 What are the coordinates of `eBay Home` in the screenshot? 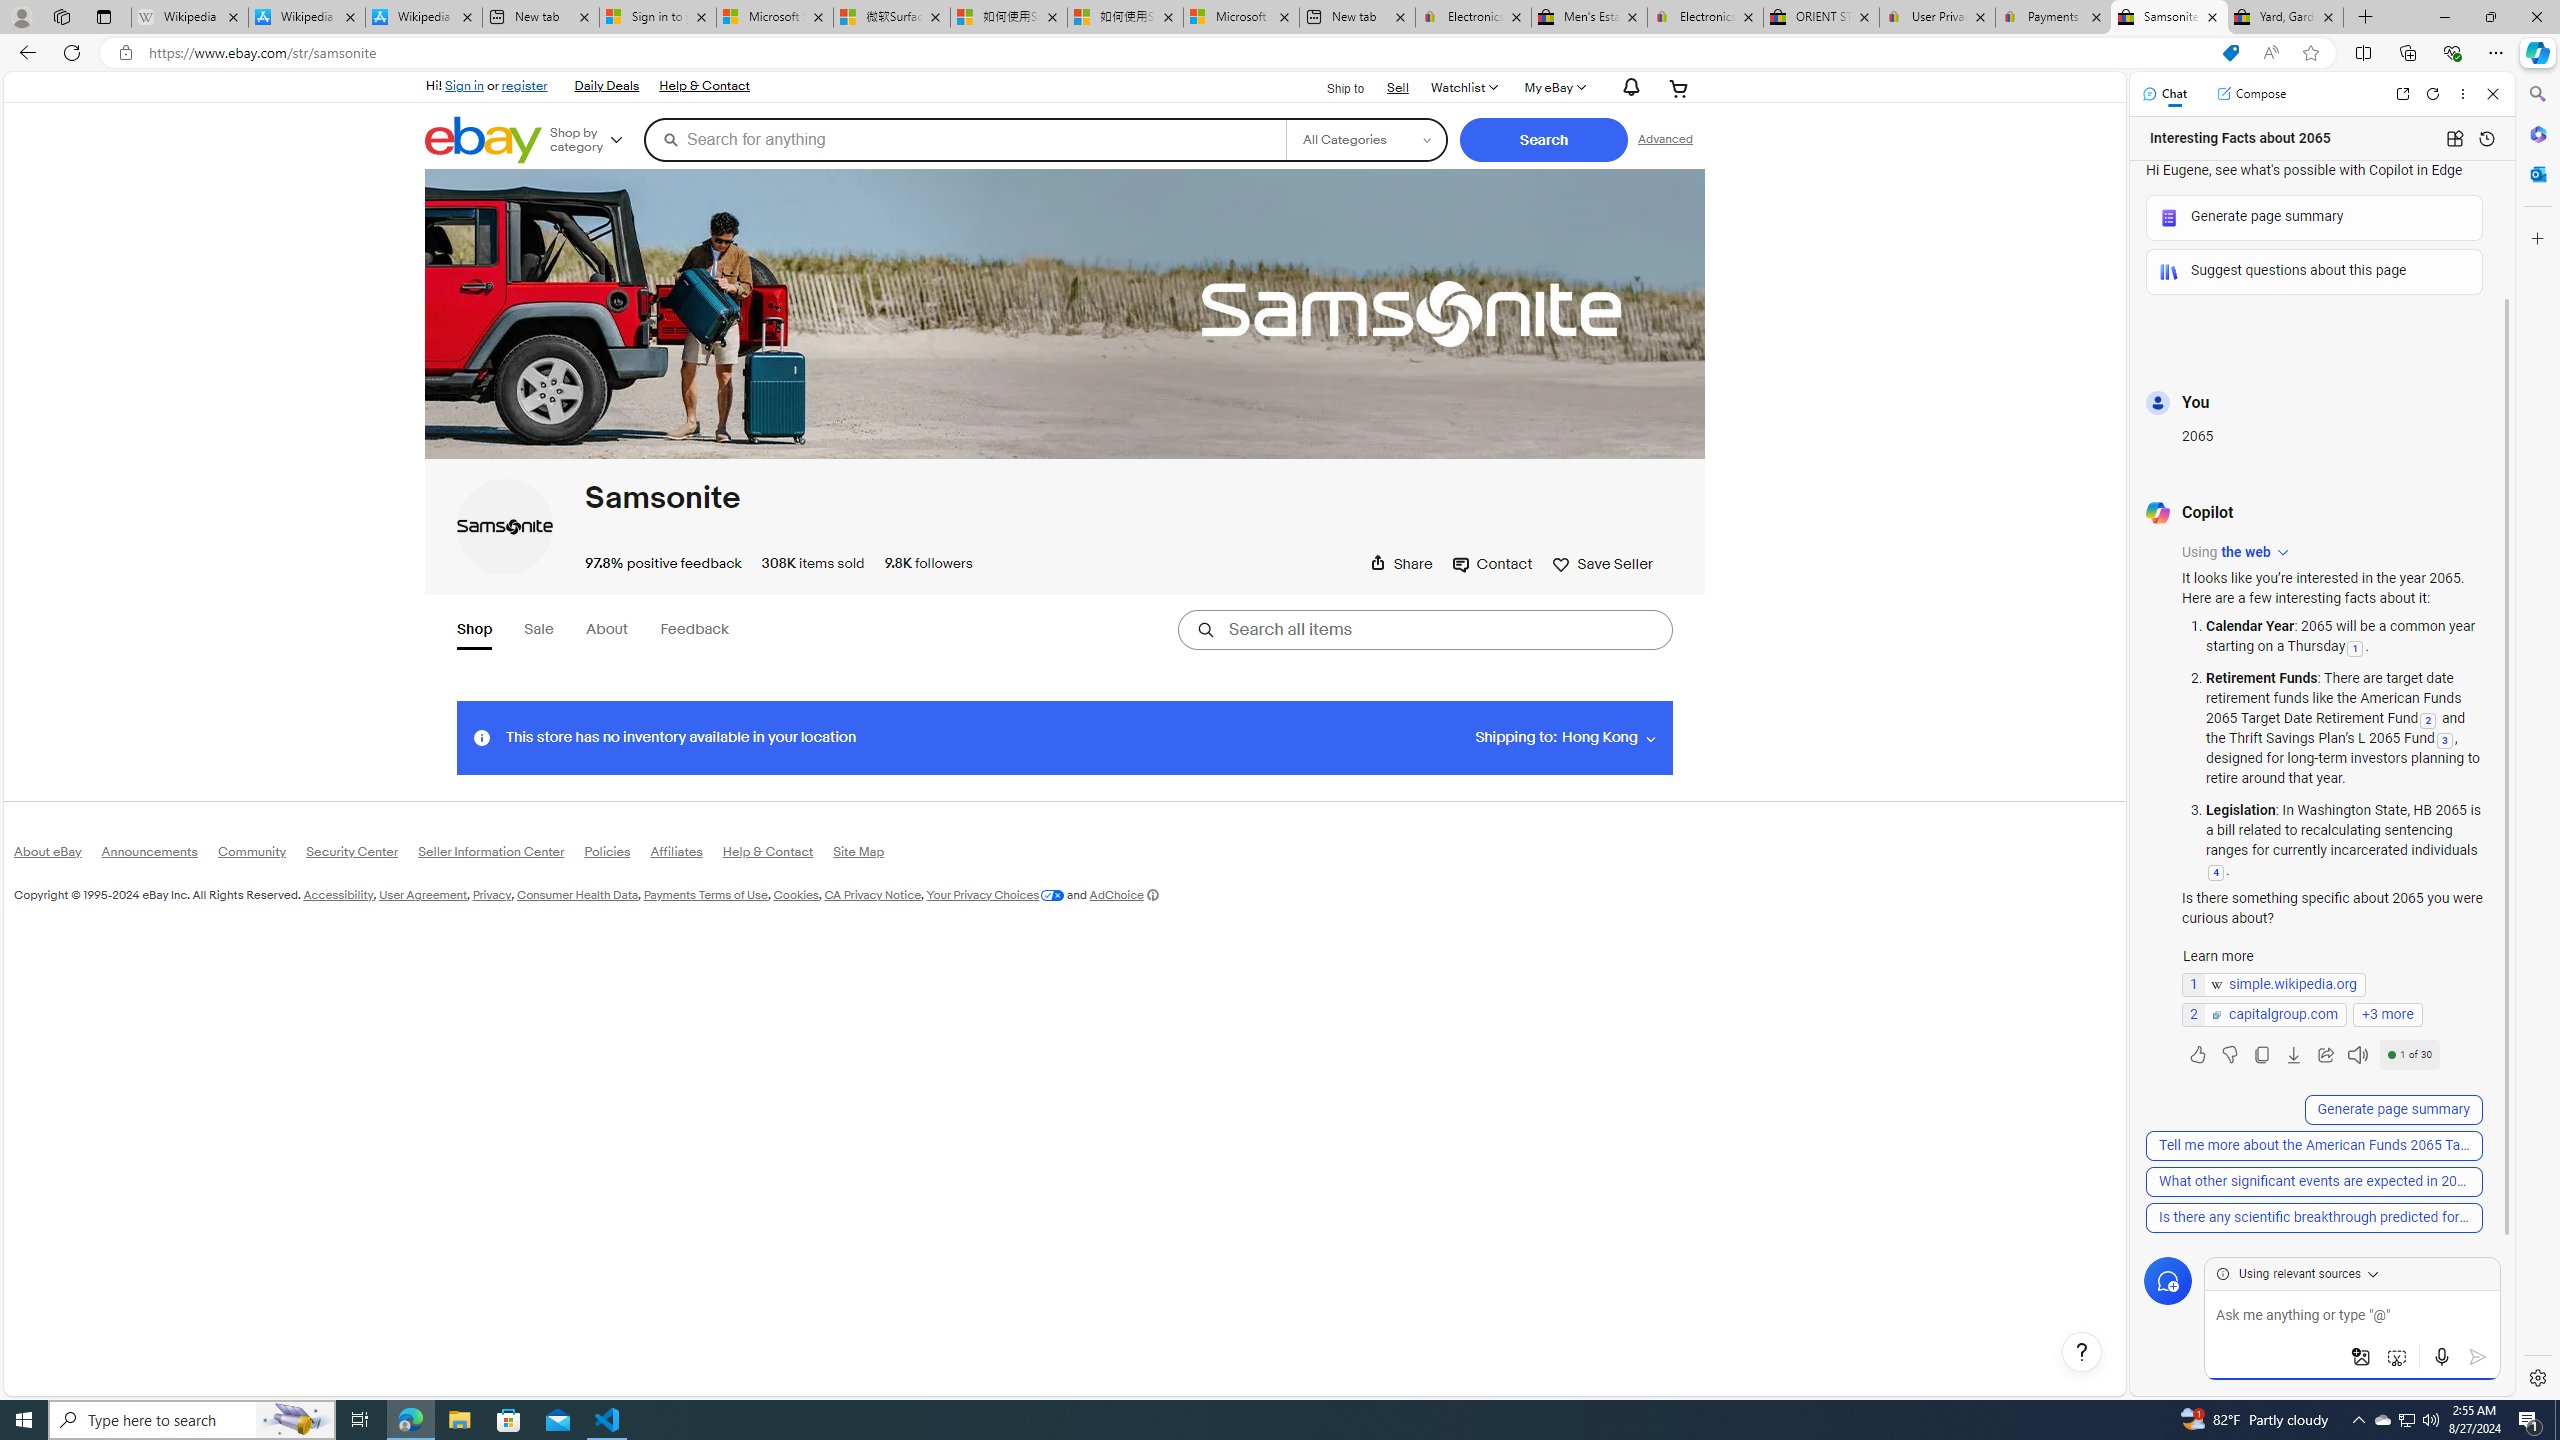 It's located at (483, 140).